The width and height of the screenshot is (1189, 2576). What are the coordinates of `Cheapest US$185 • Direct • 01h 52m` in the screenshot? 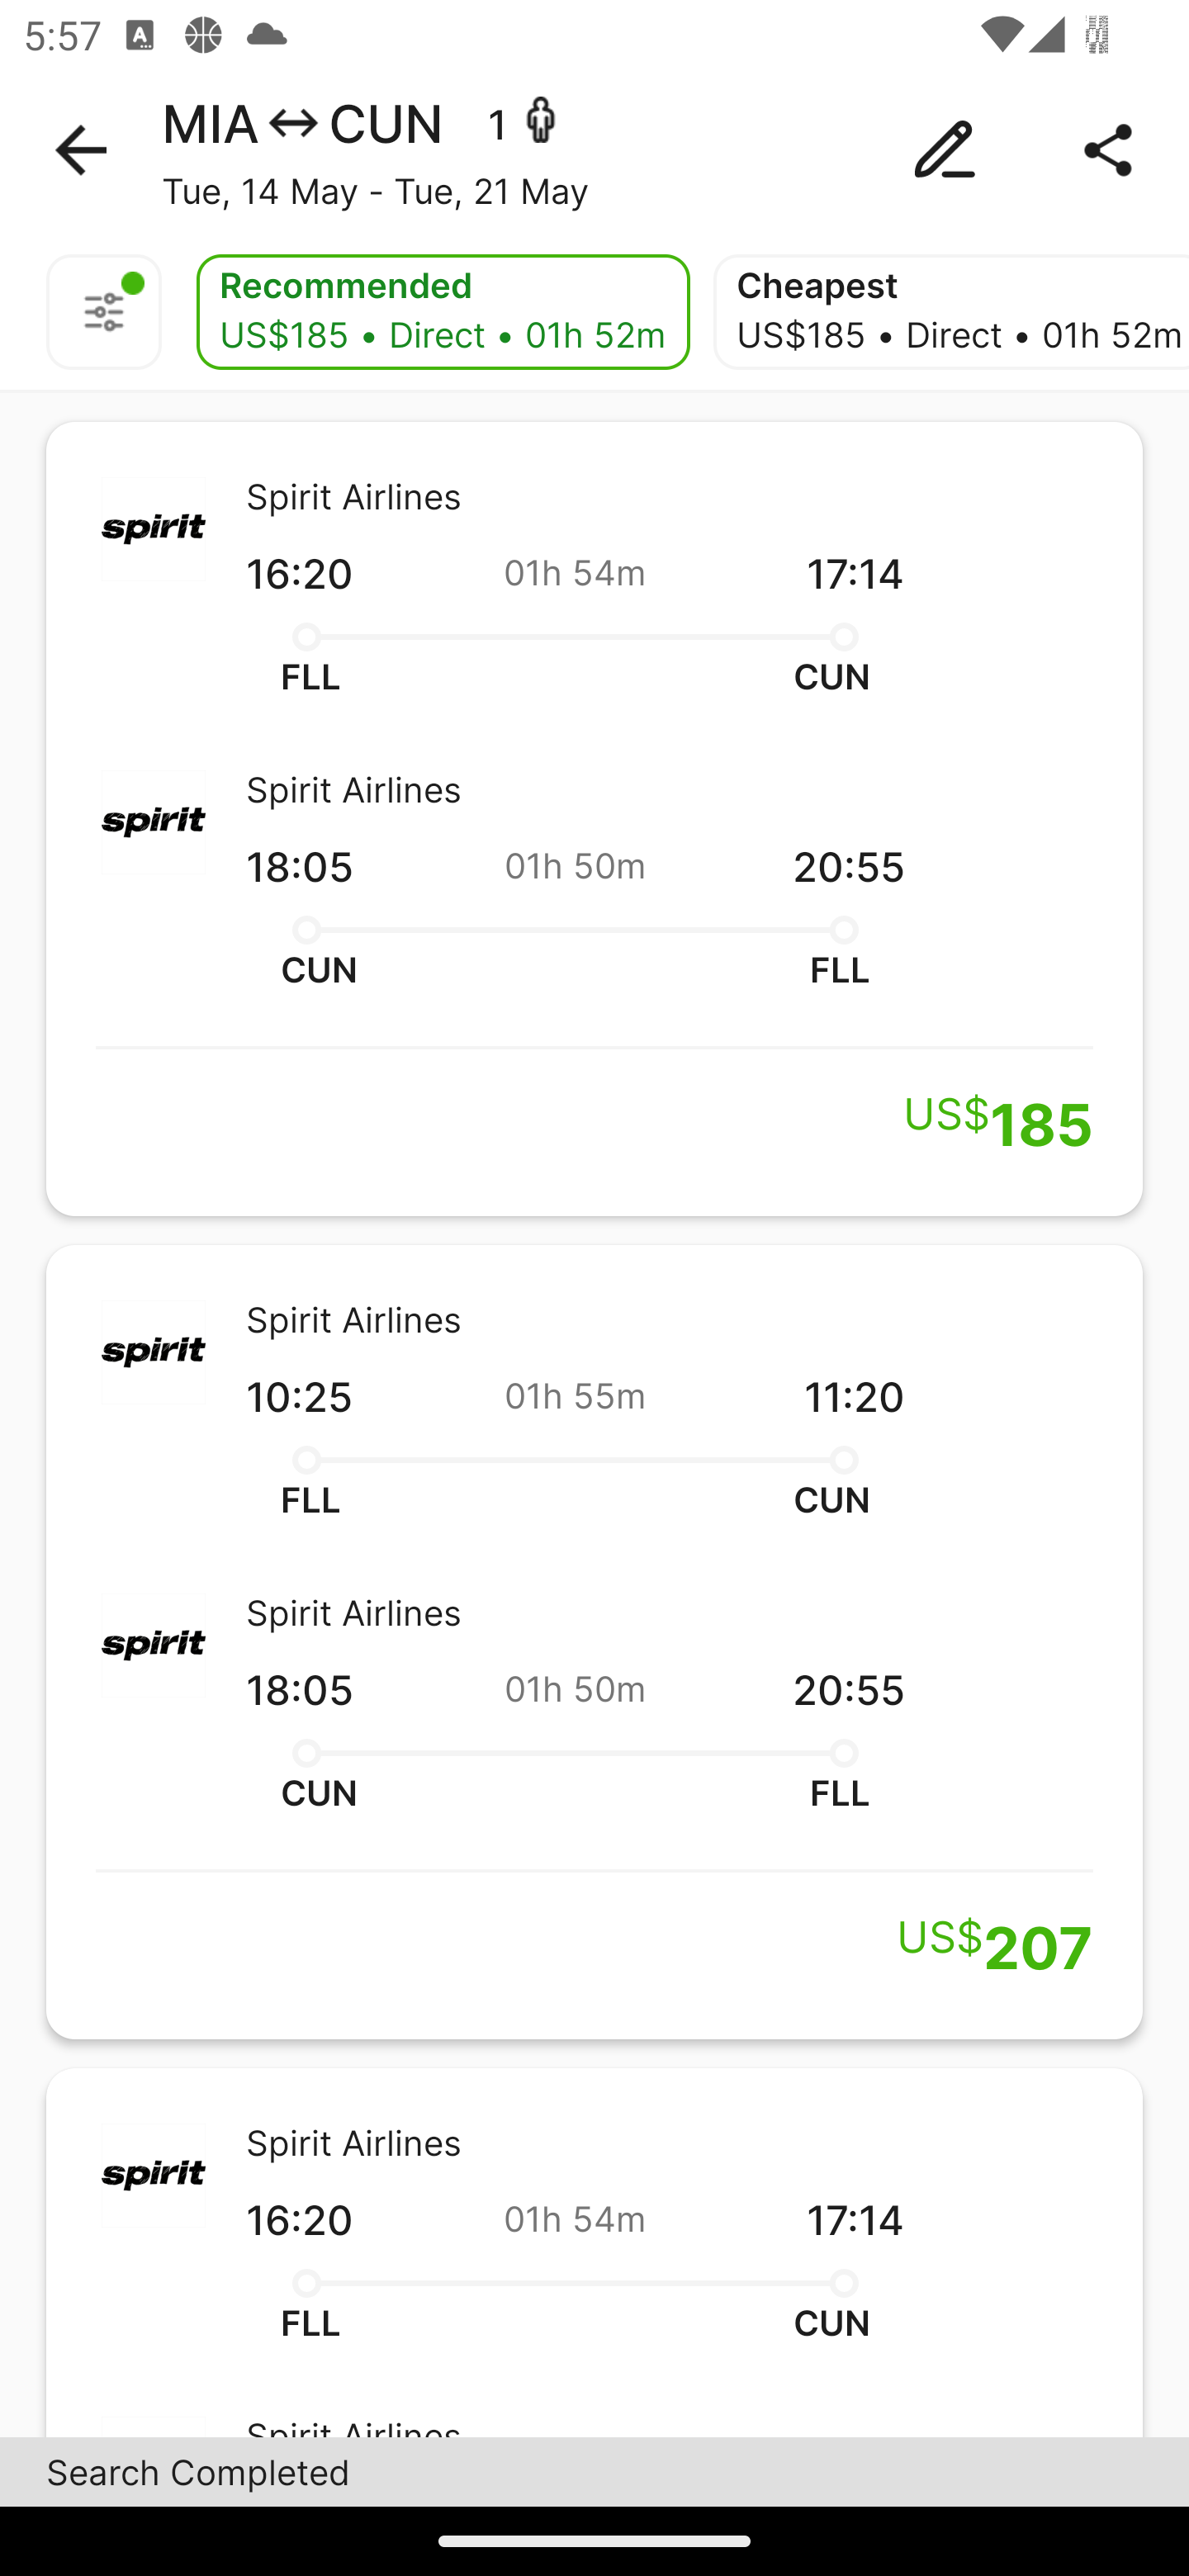 It's located at (951, 312).